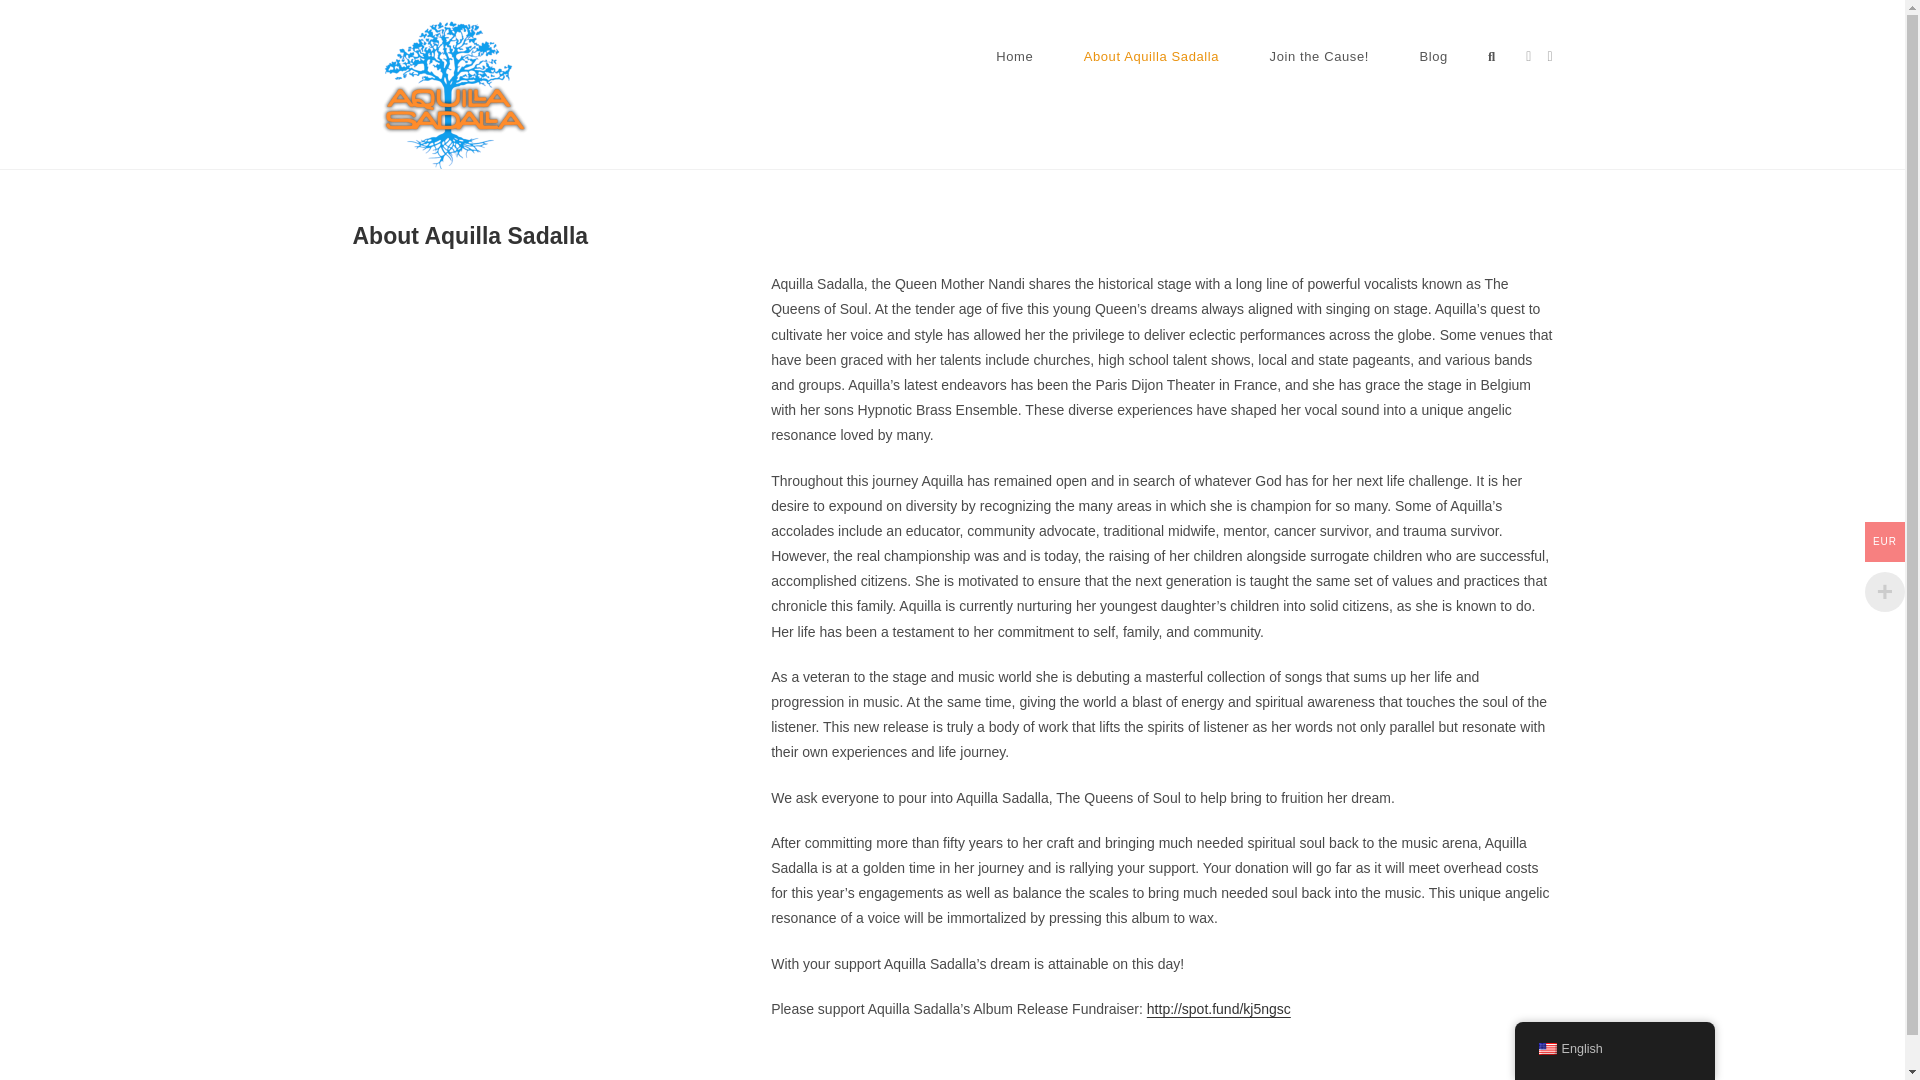 Image resolution: width=1920 pixels, height=1080 pixels. What do you see at coordinates (1432, 56) in the screenshot?
I see `Blog` at bounding box center [1432, 56].